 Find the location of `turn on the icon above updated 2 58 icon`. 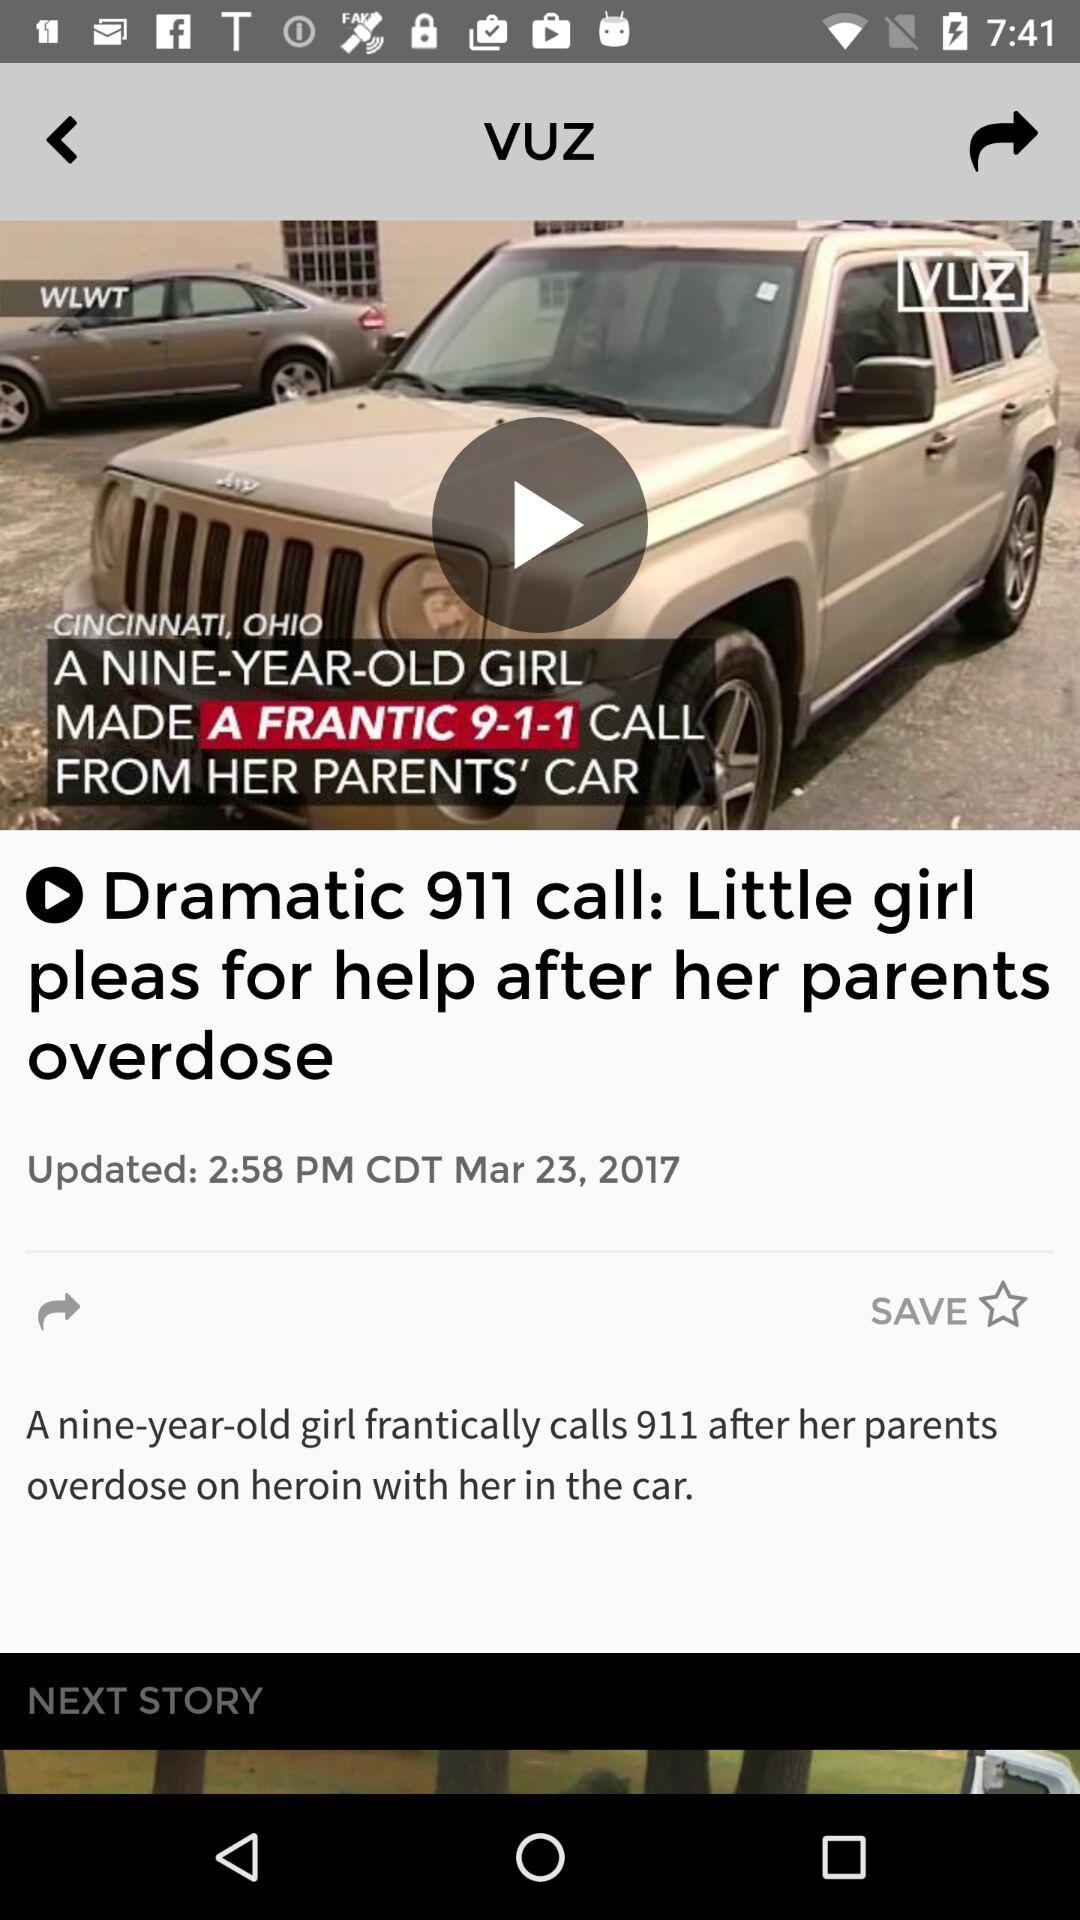

turn on the icon above updated 2 58 icon is located at coordinates (540, 976).